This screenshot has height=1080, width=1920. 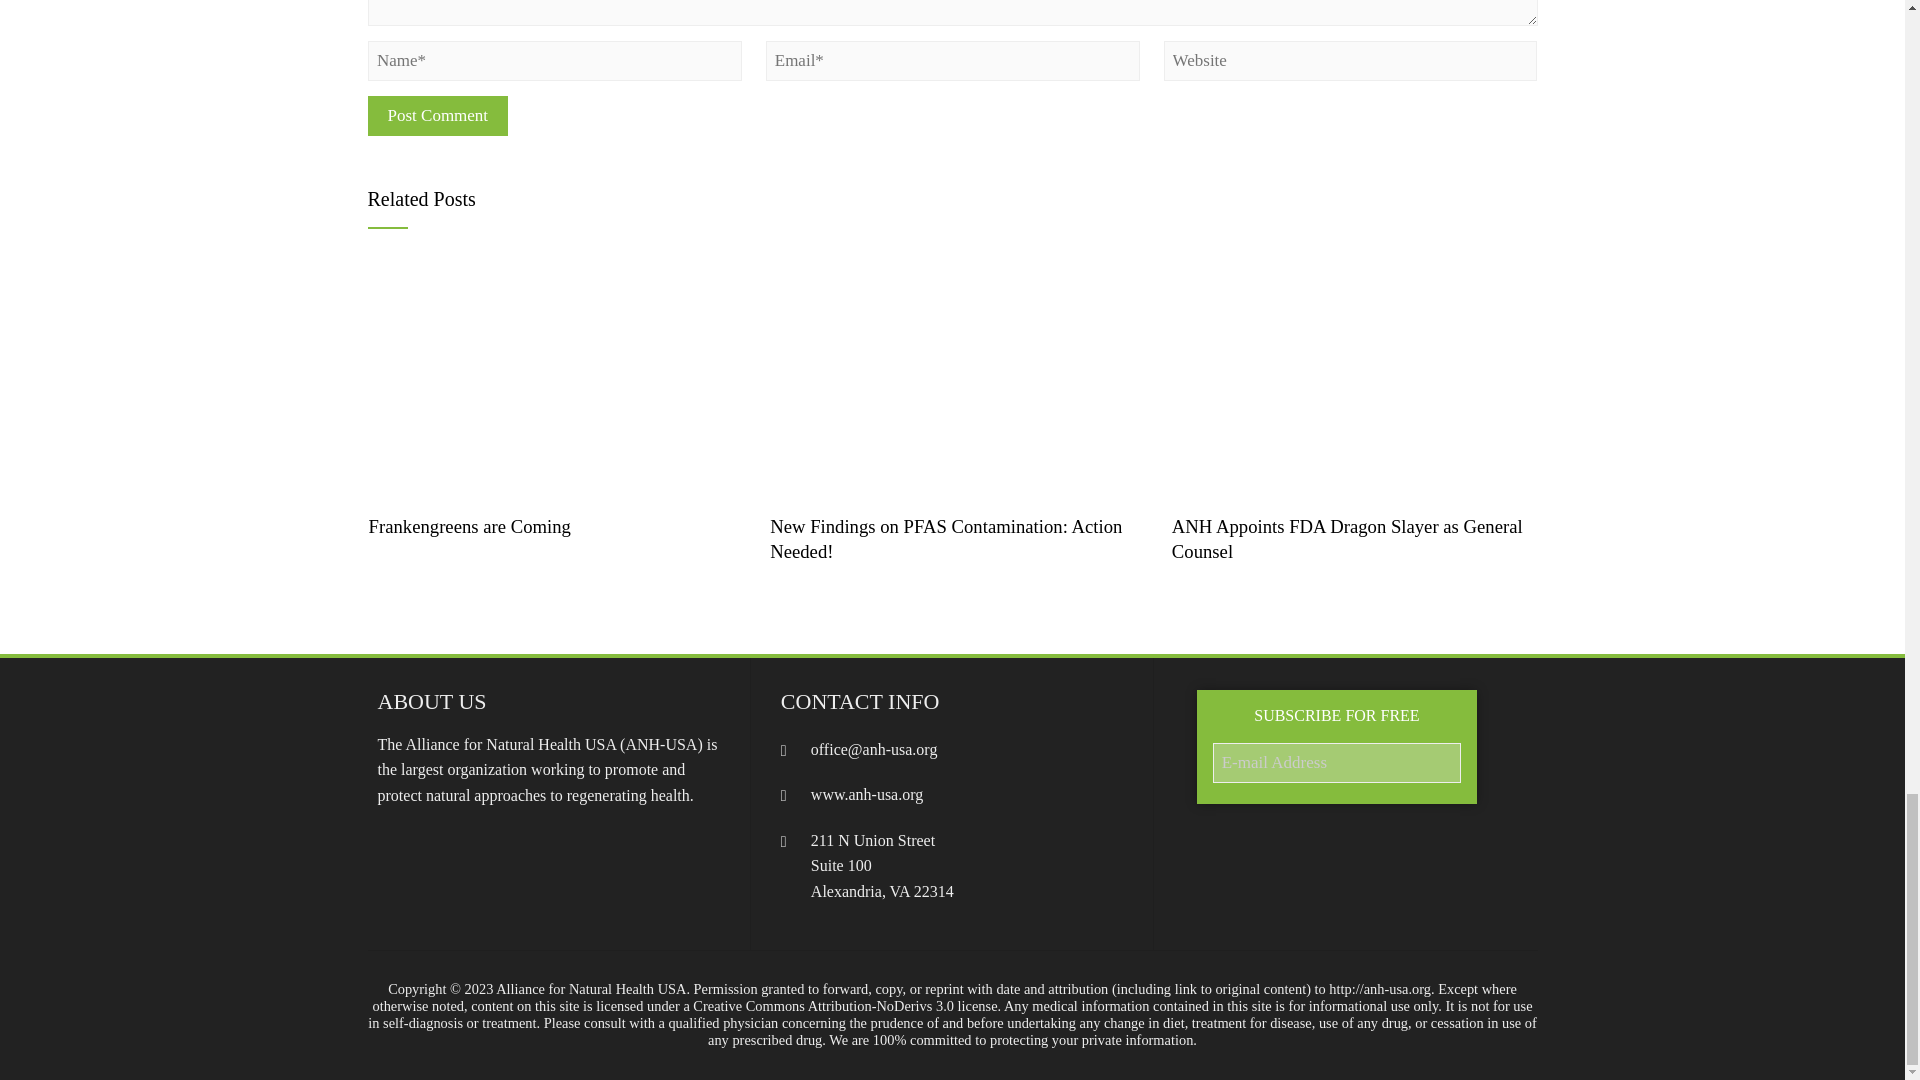 I want to click on Frankengreens are Coming, so click(x=469, y=526).